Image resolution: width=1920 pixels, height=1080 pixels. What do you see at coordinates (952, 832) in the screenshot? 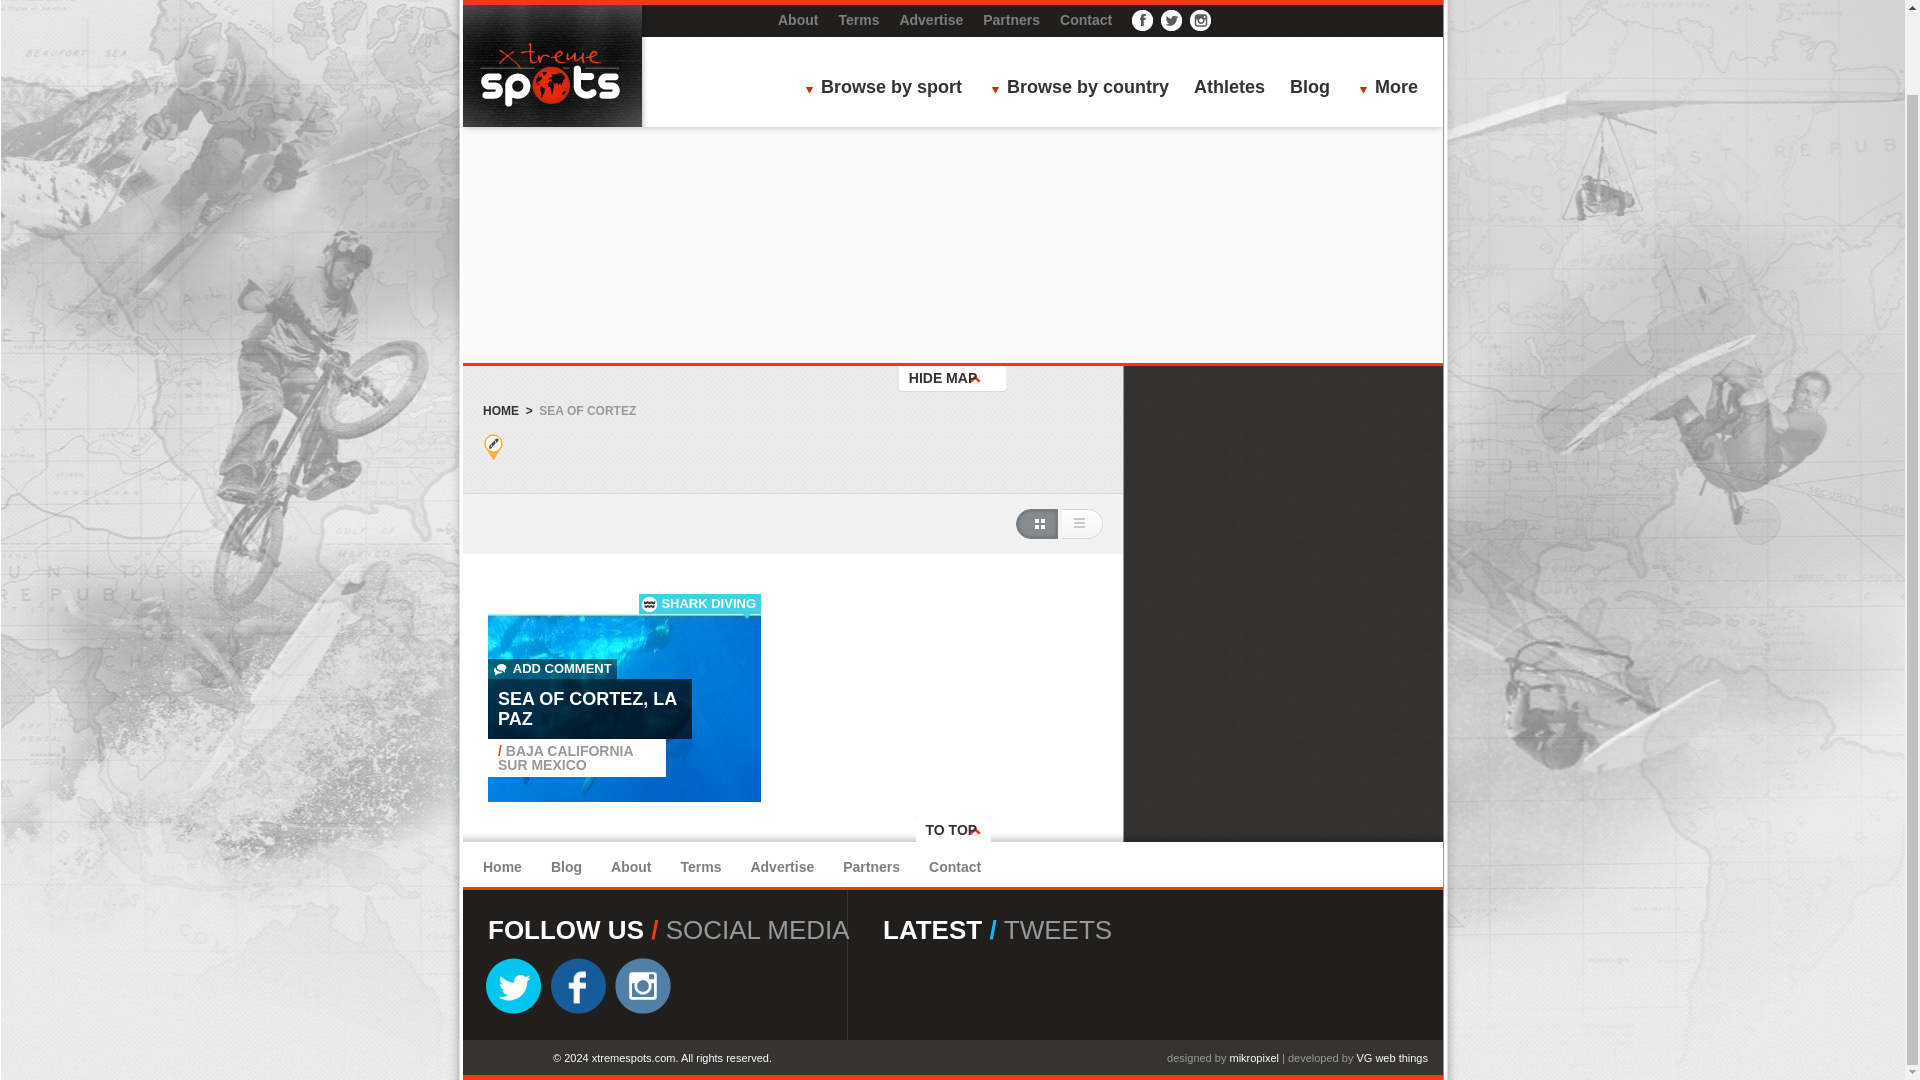
I see `TO TOP` at bounding box center [952, 832].